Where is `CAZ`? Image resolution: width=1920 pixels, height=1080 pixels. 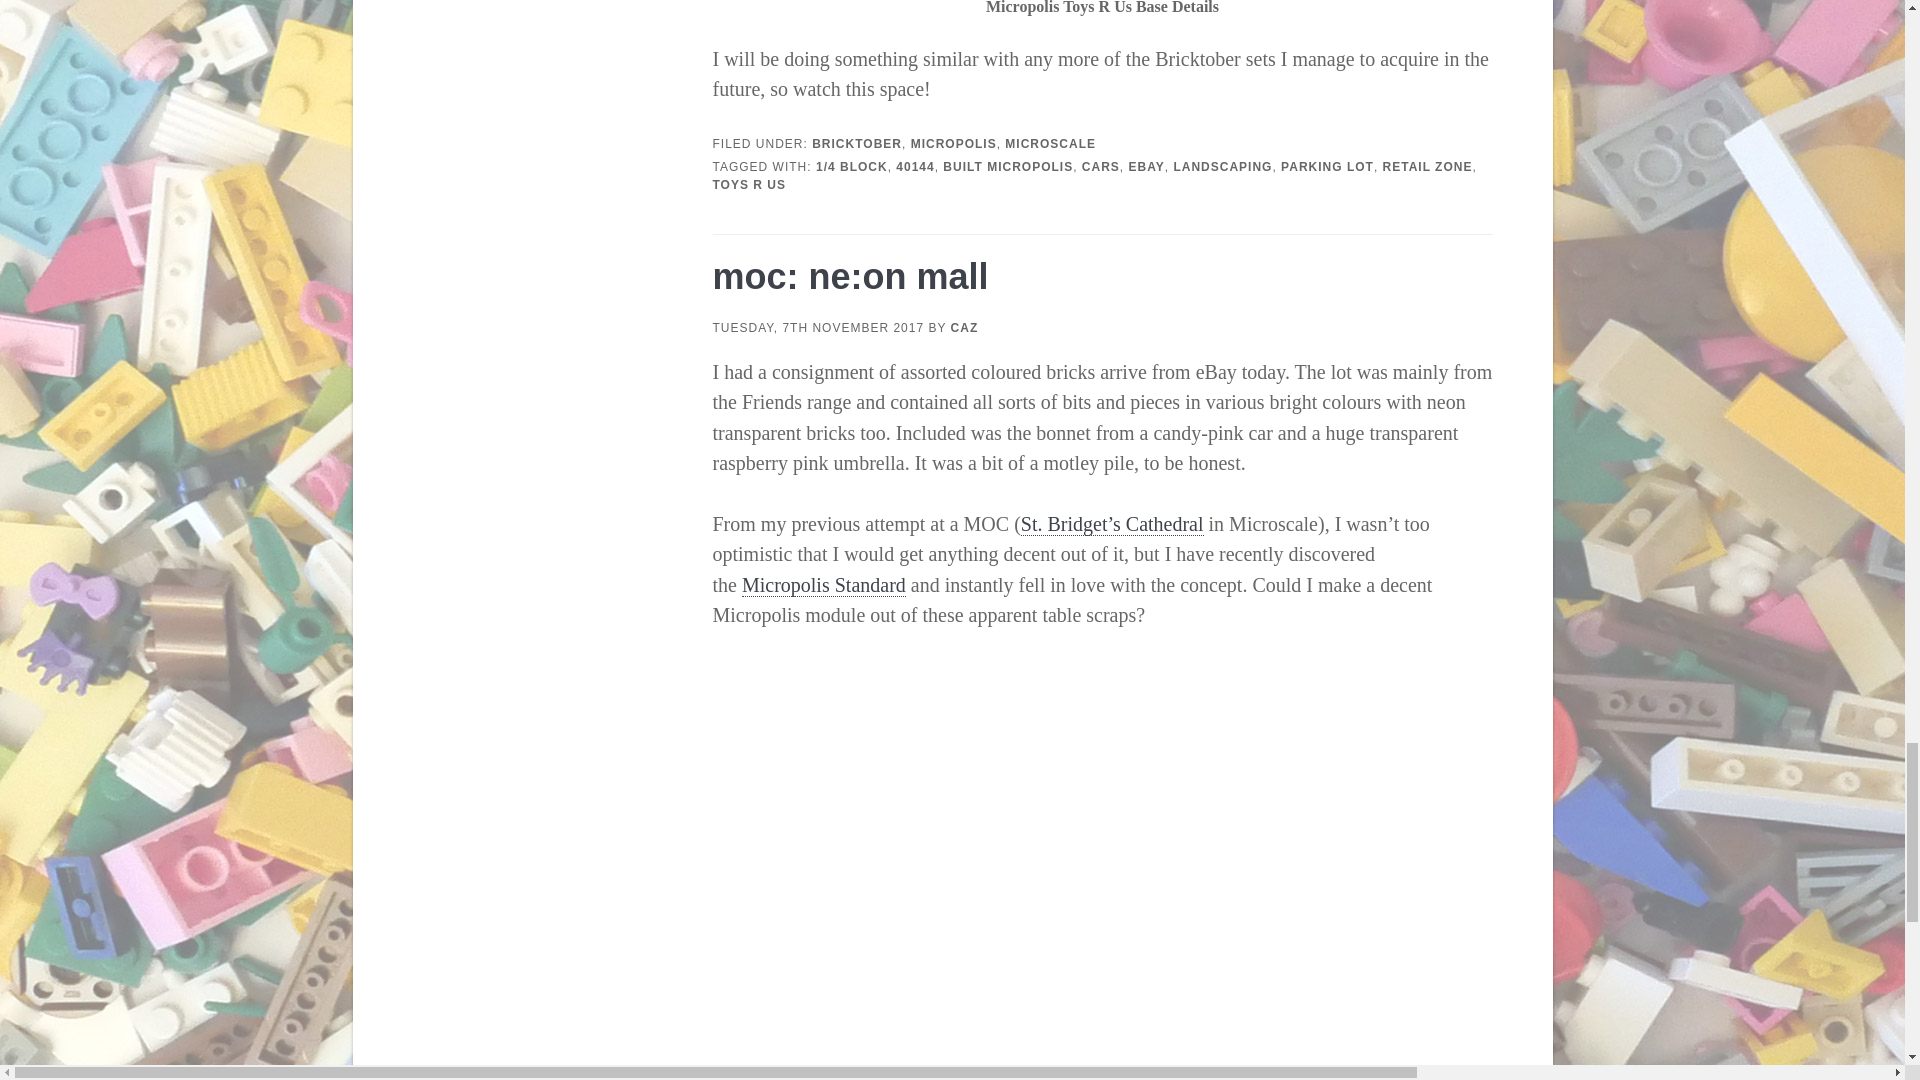
CAZ is located at coordinates (964, 327).